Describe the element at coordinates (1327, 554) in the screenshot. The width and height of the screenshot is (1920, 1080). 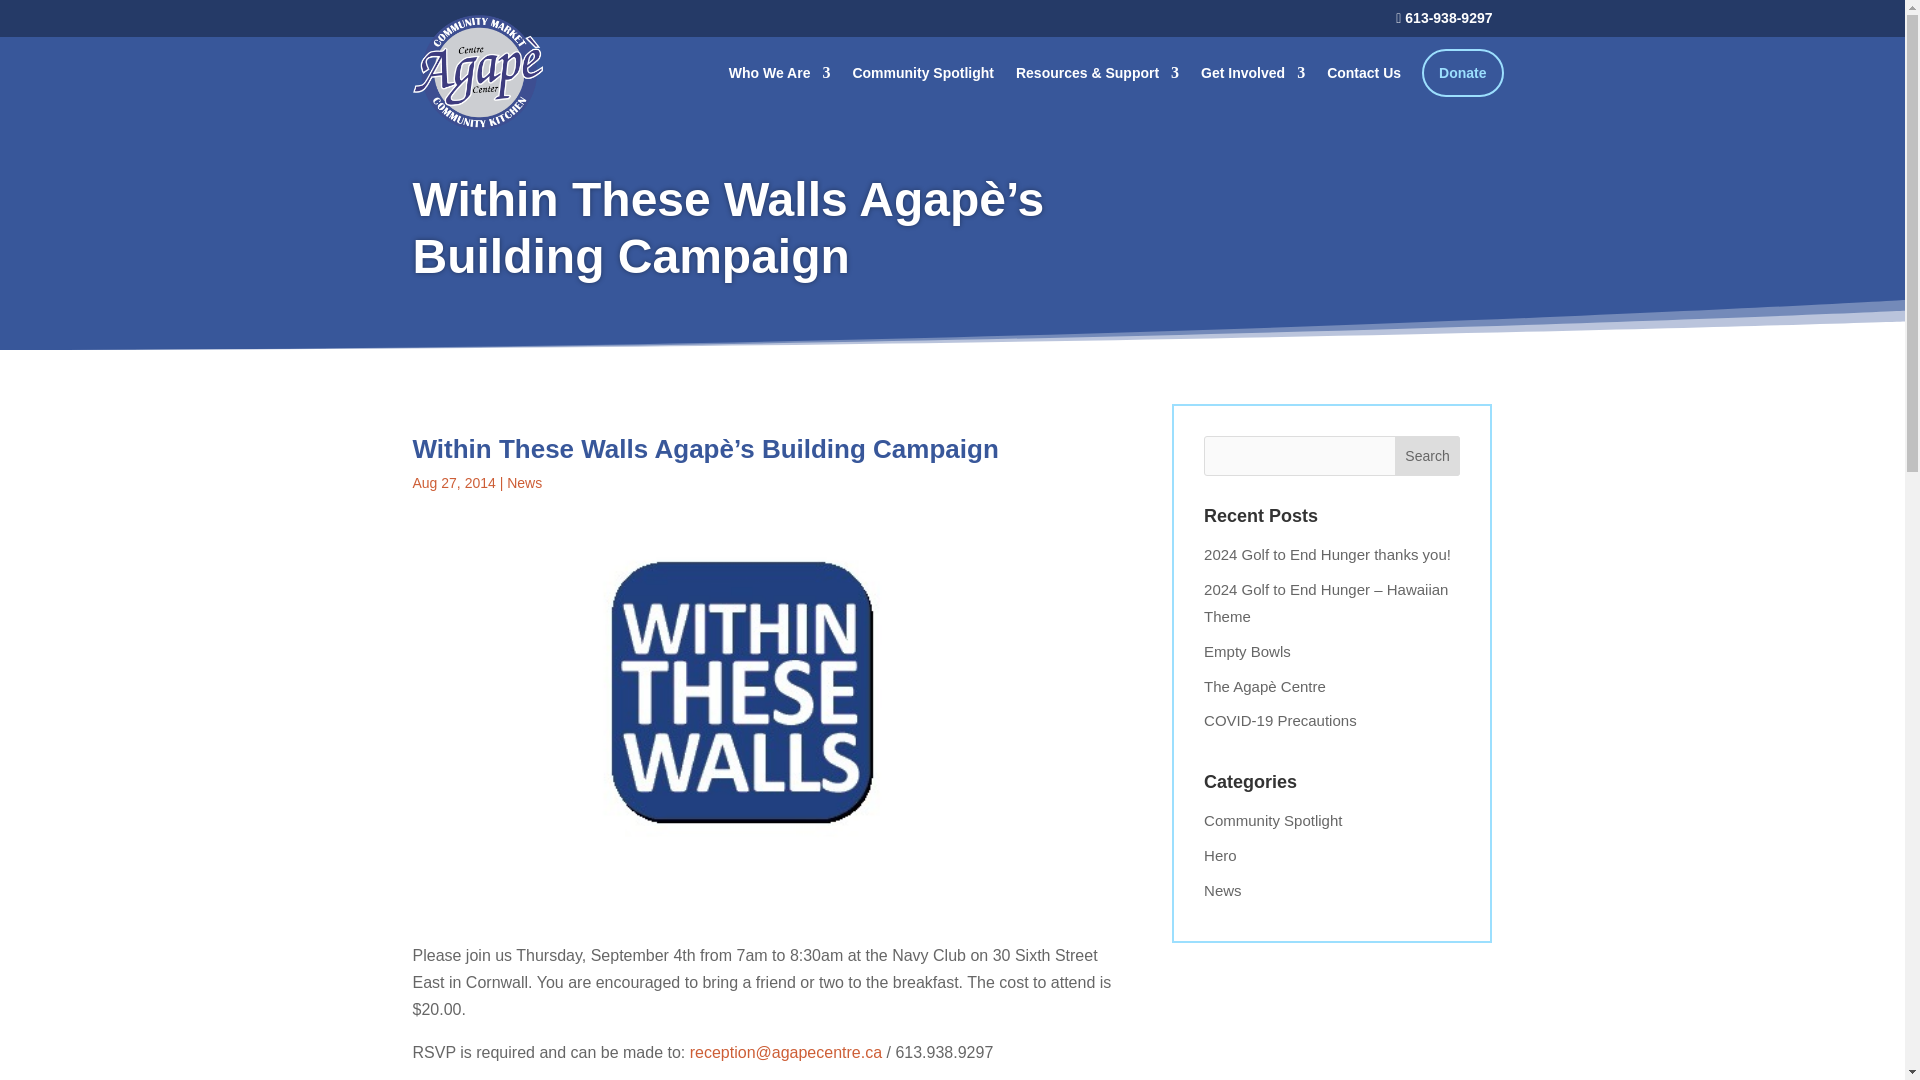
I see `2024 Golf to End Hunger thanks you!` at that location.